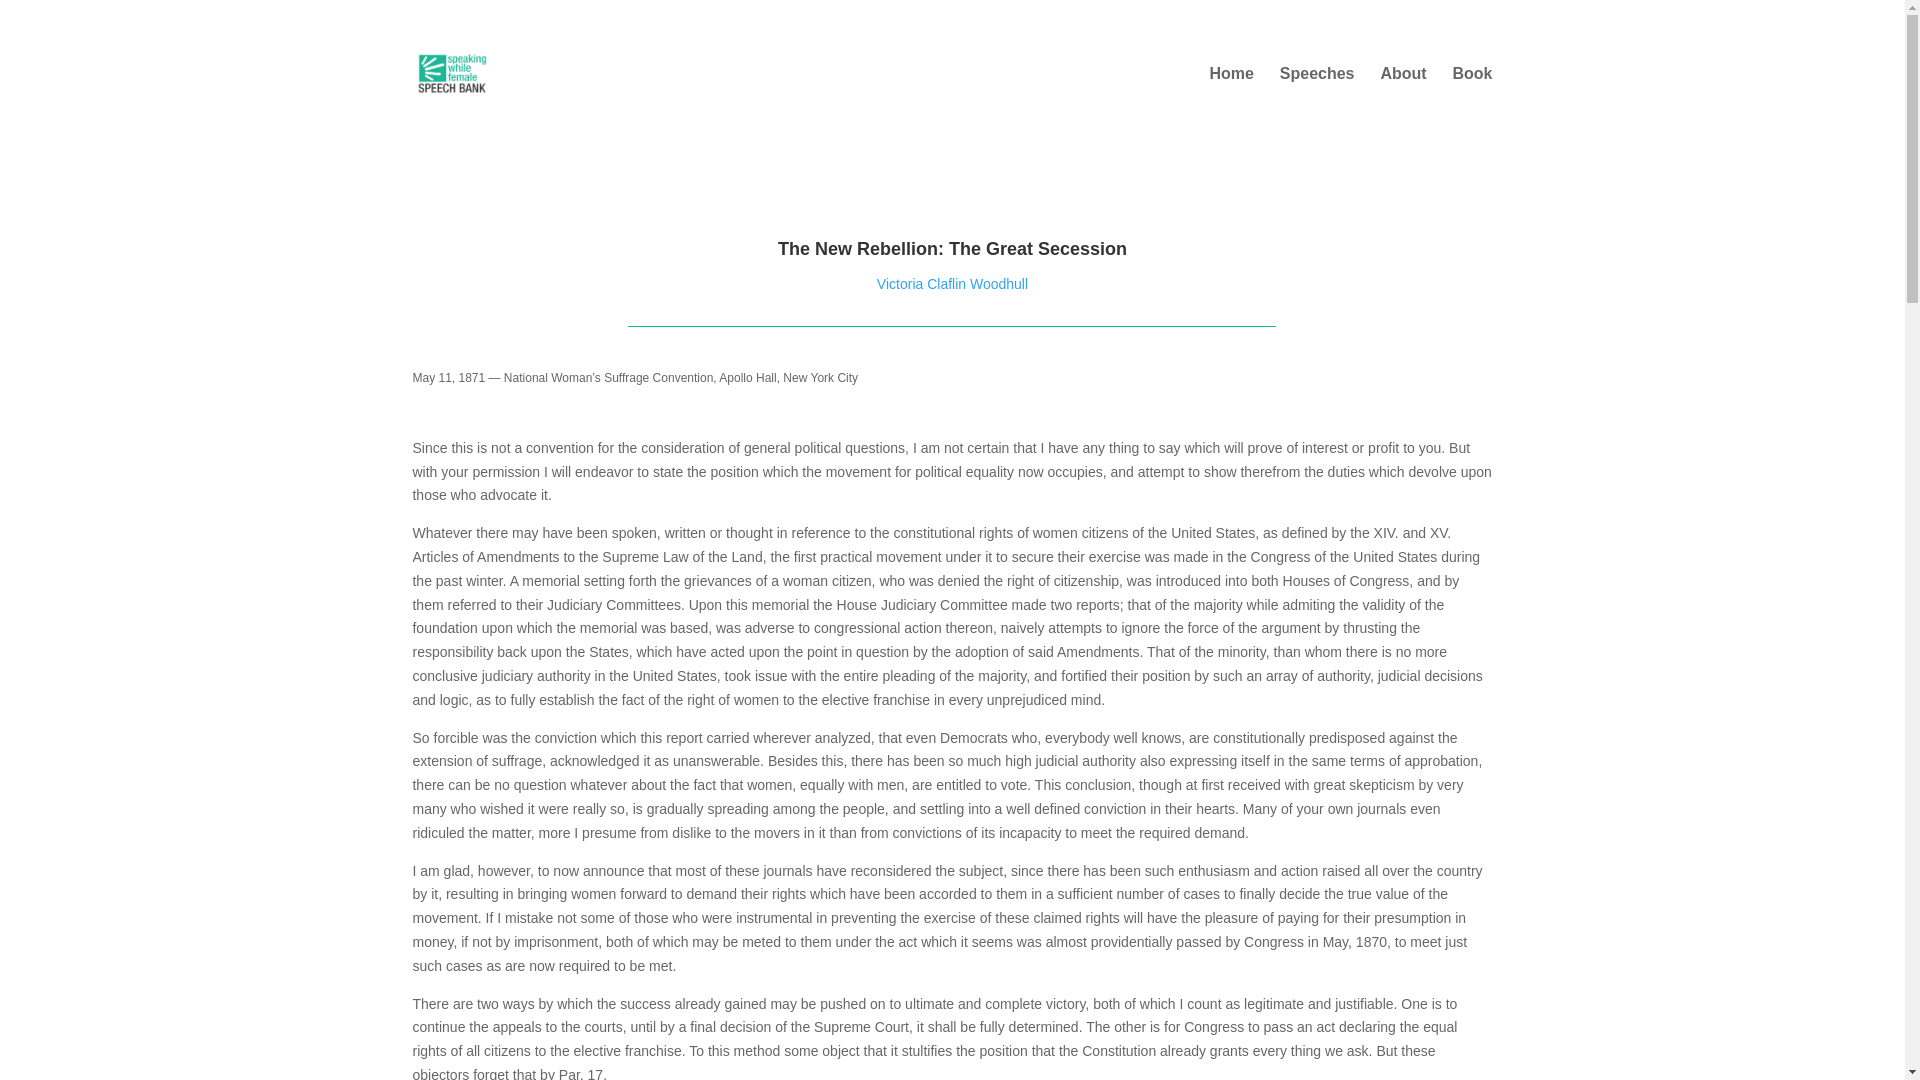  I want to click on About, so click(1403, 89).